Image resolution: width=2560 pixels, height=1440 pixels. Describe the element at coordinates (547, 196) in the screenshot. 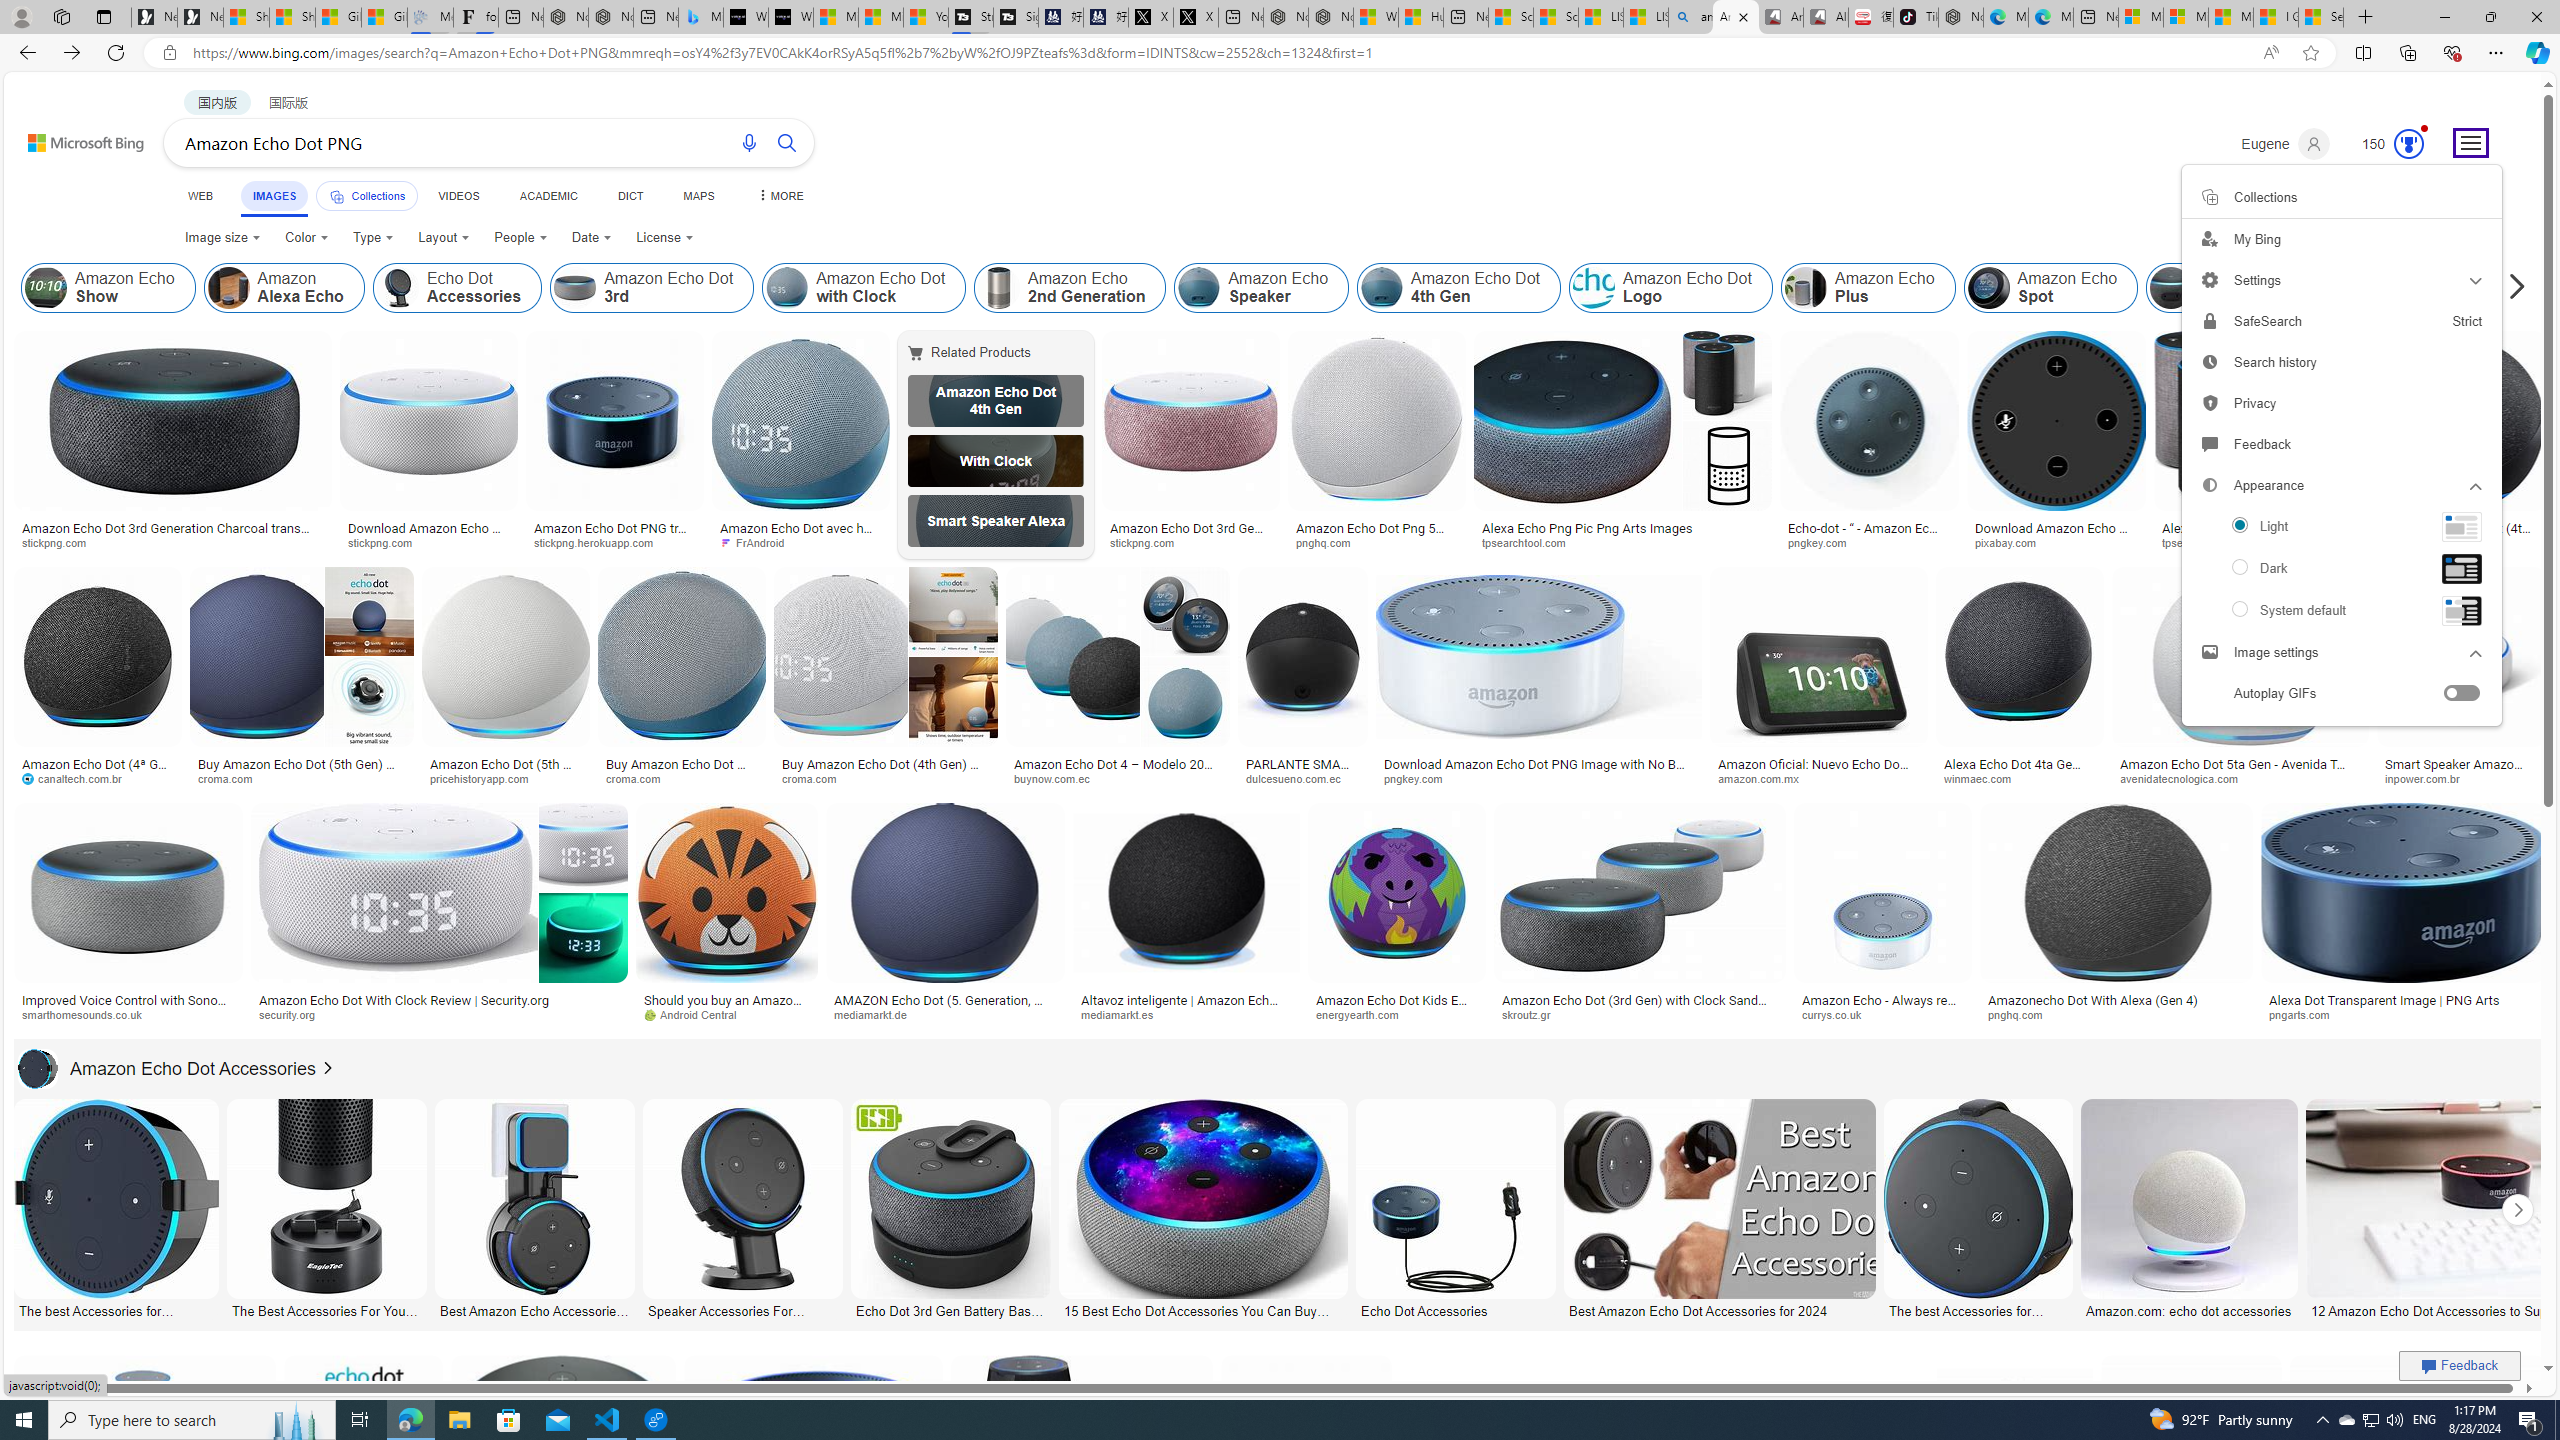

I see `ACADEMIC` at that location.